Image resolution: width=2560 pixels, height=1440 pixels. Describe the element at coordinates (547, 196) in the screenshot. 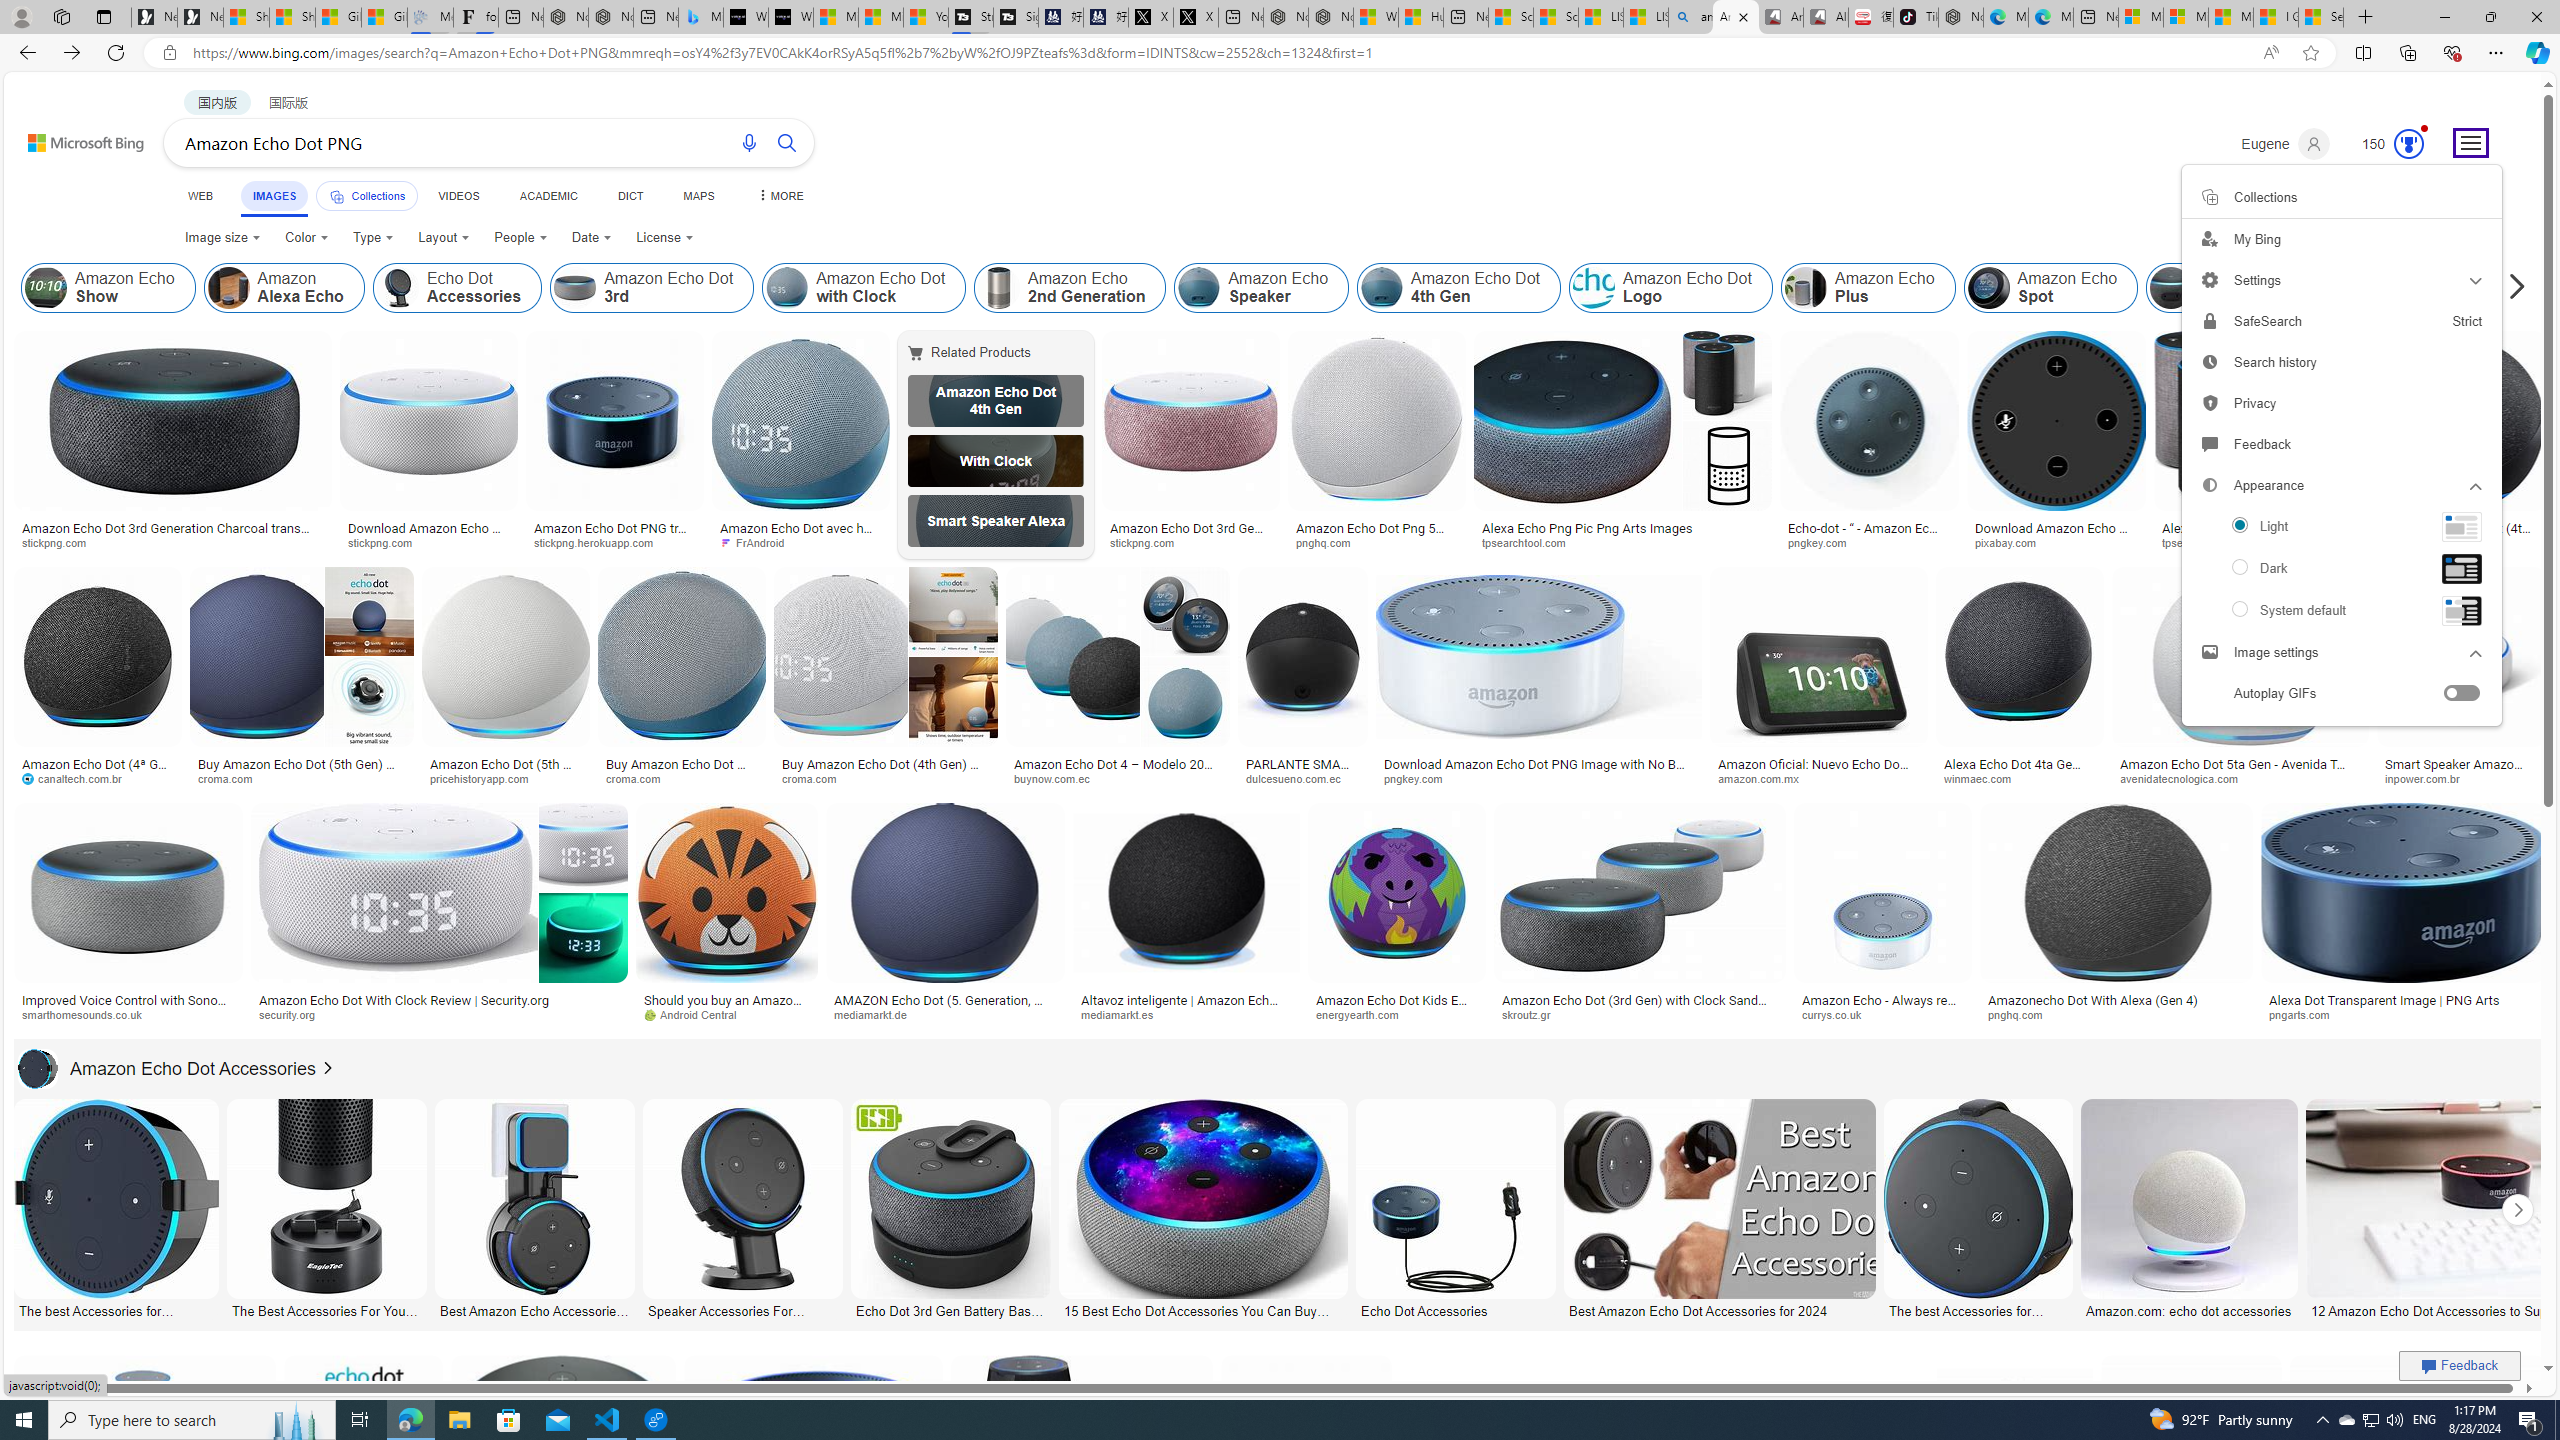

I see `ACADEMIC` at that location.